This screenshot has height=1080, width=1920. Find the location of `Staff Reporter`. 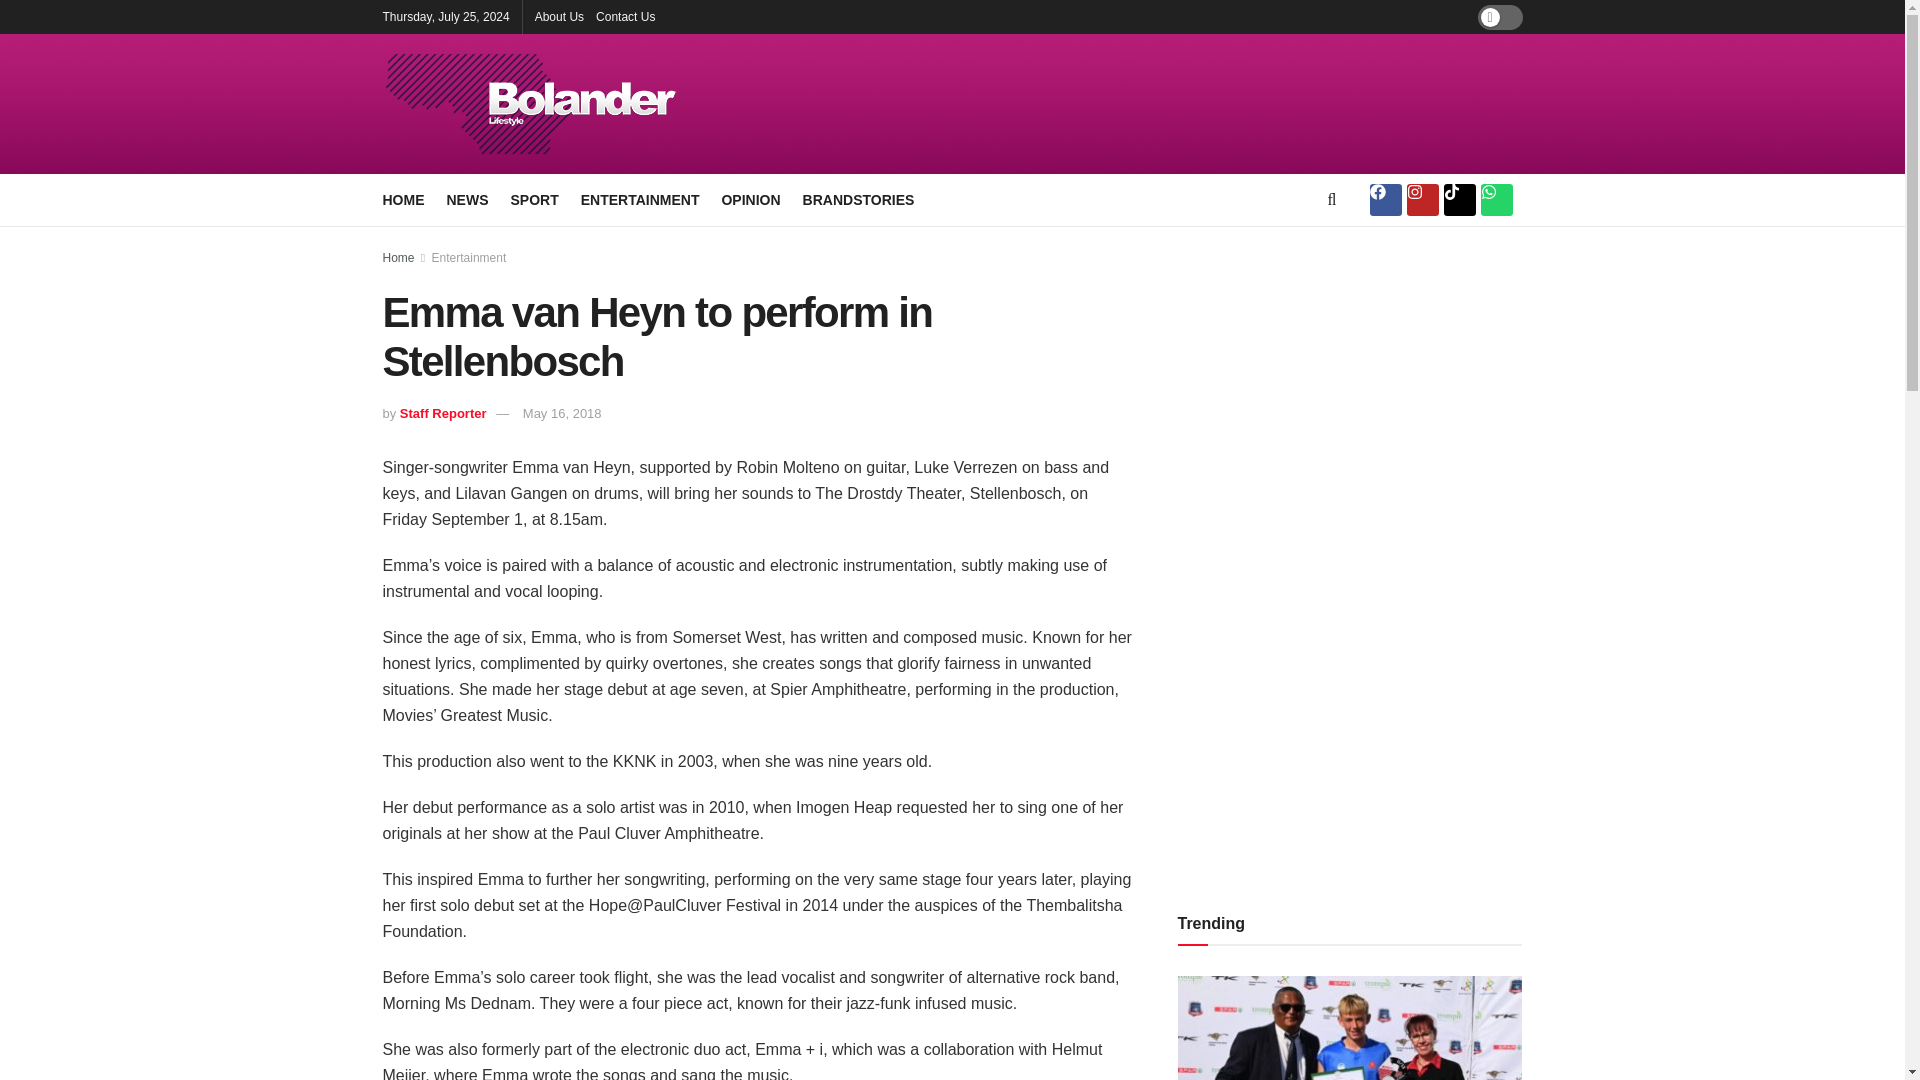

Staff Reporter is located at coordinates (443, 414).